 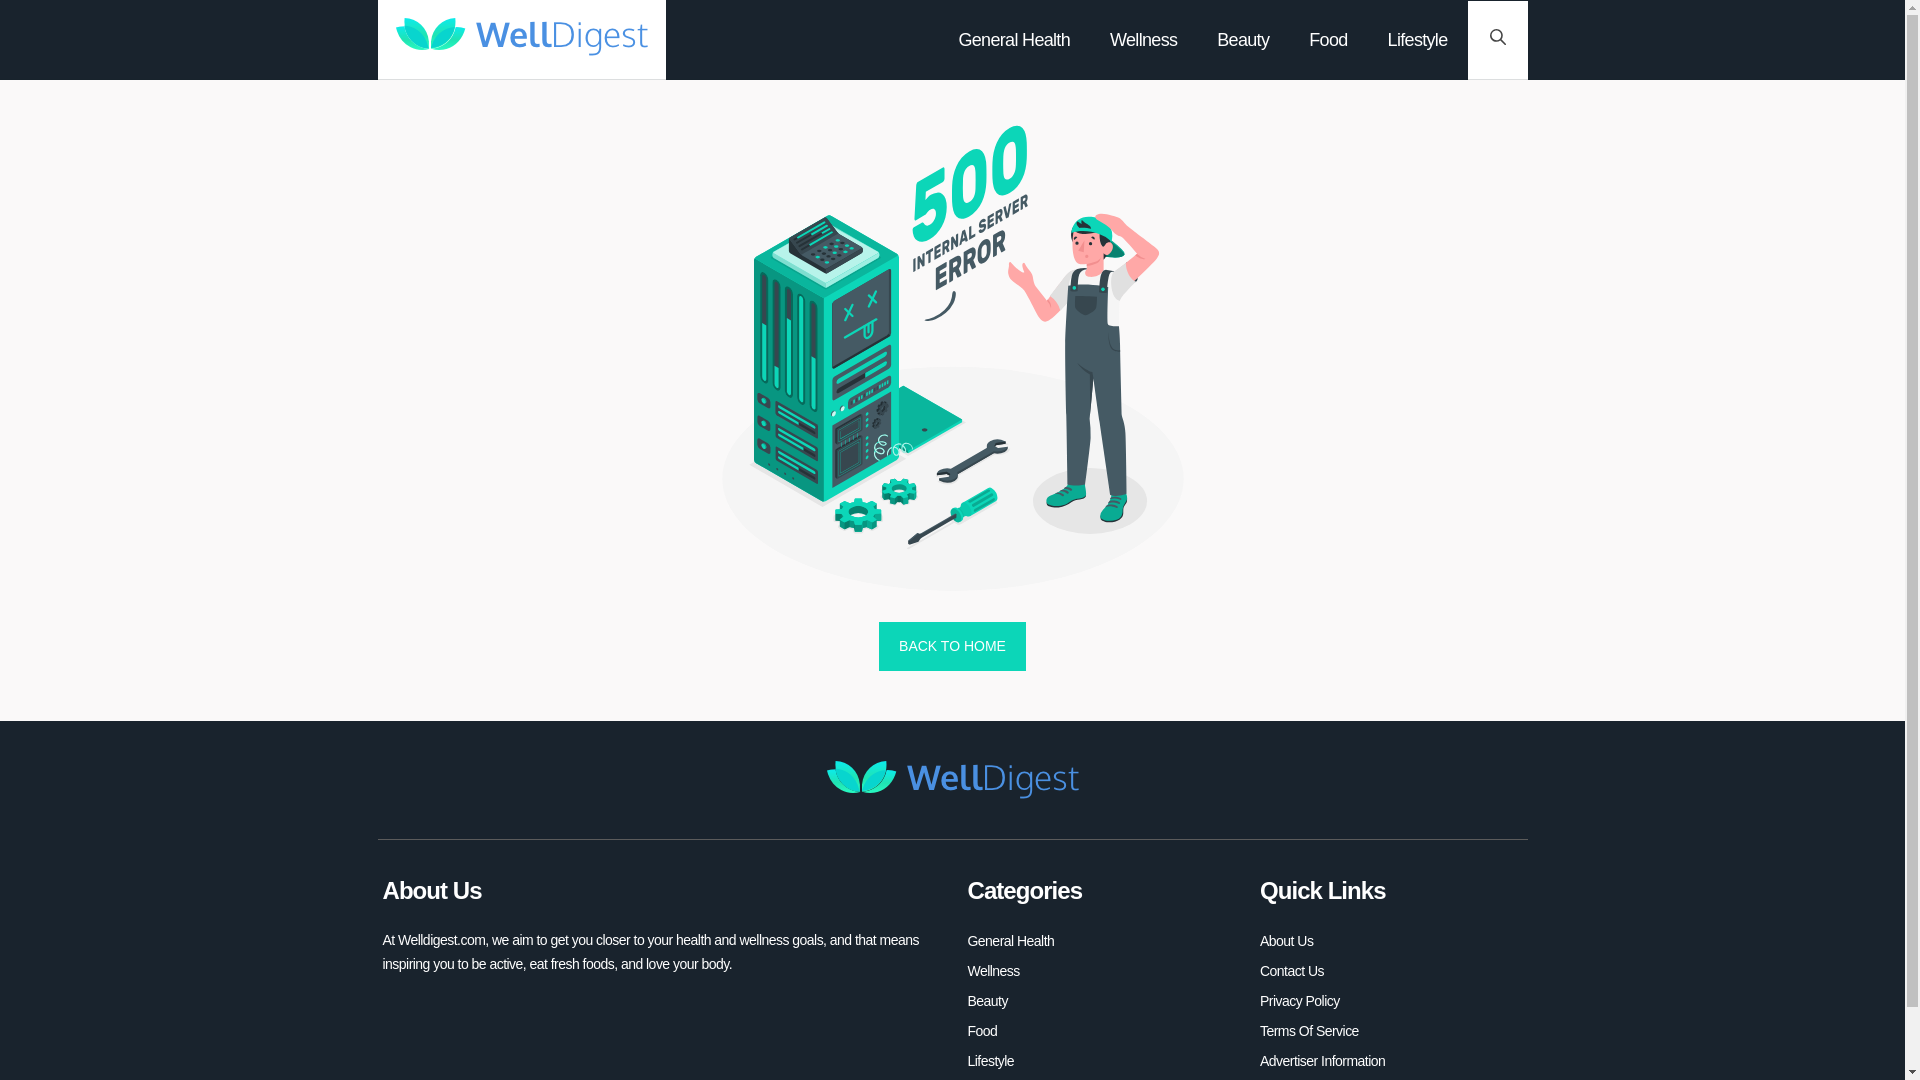 I want to click on Privacy Policy, so click(x=1300, y=1001).